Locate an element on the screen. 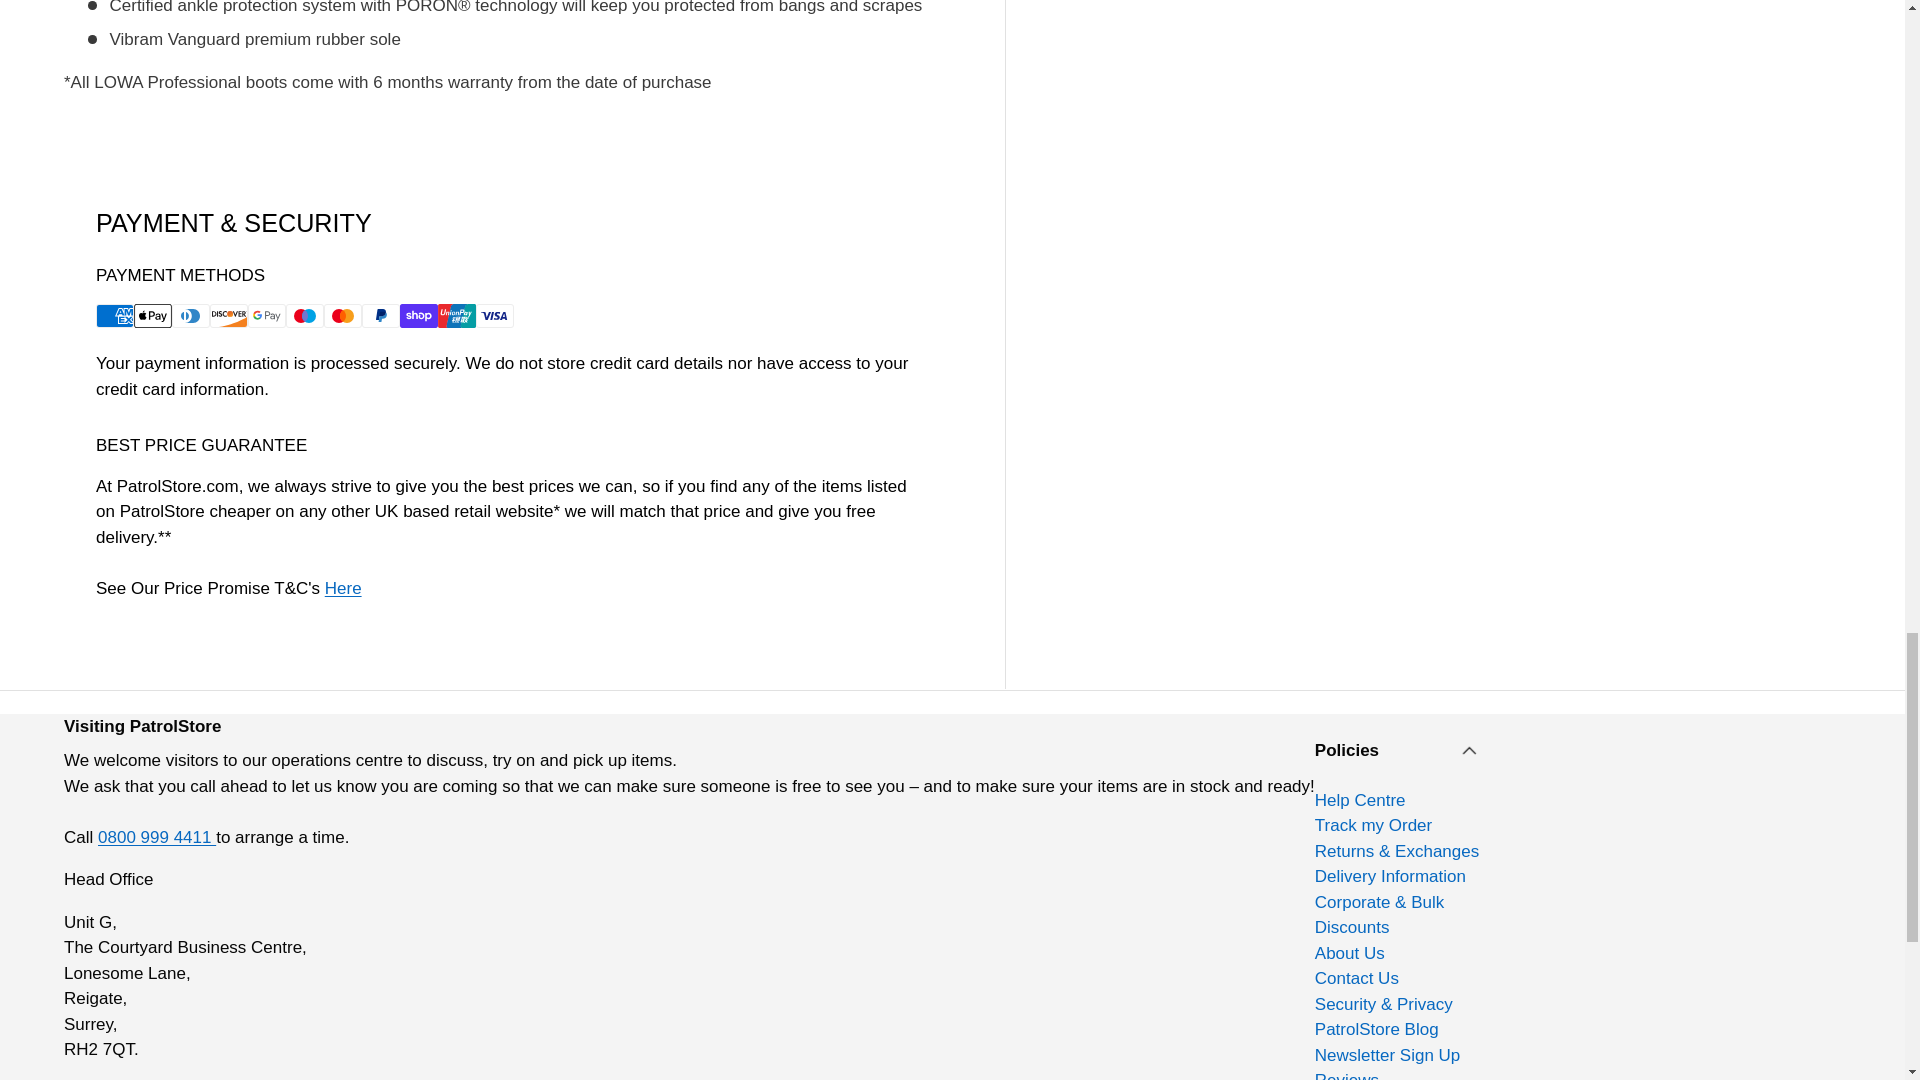 This screenshot has height=1080, width=1920. Apple Pay is located at coordinates (153, 316).